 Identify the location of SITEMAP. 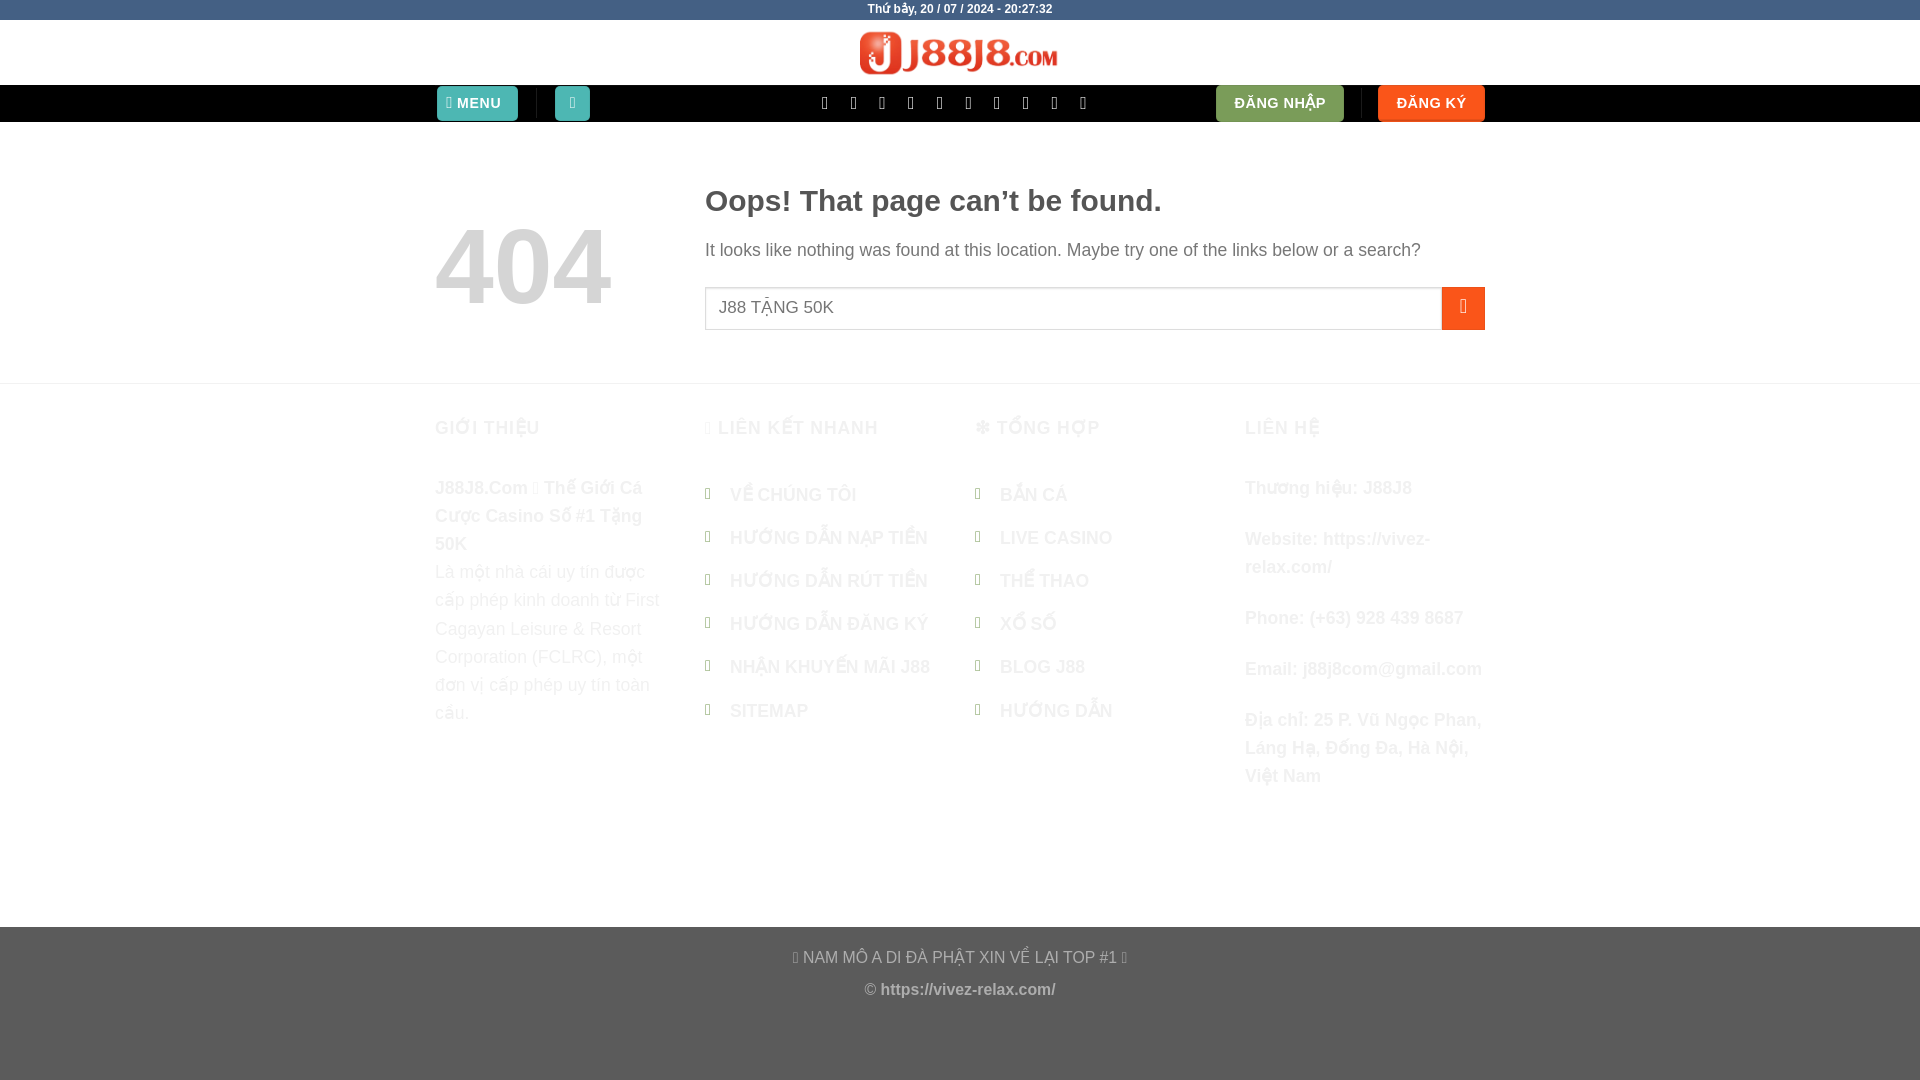
(768, 710).